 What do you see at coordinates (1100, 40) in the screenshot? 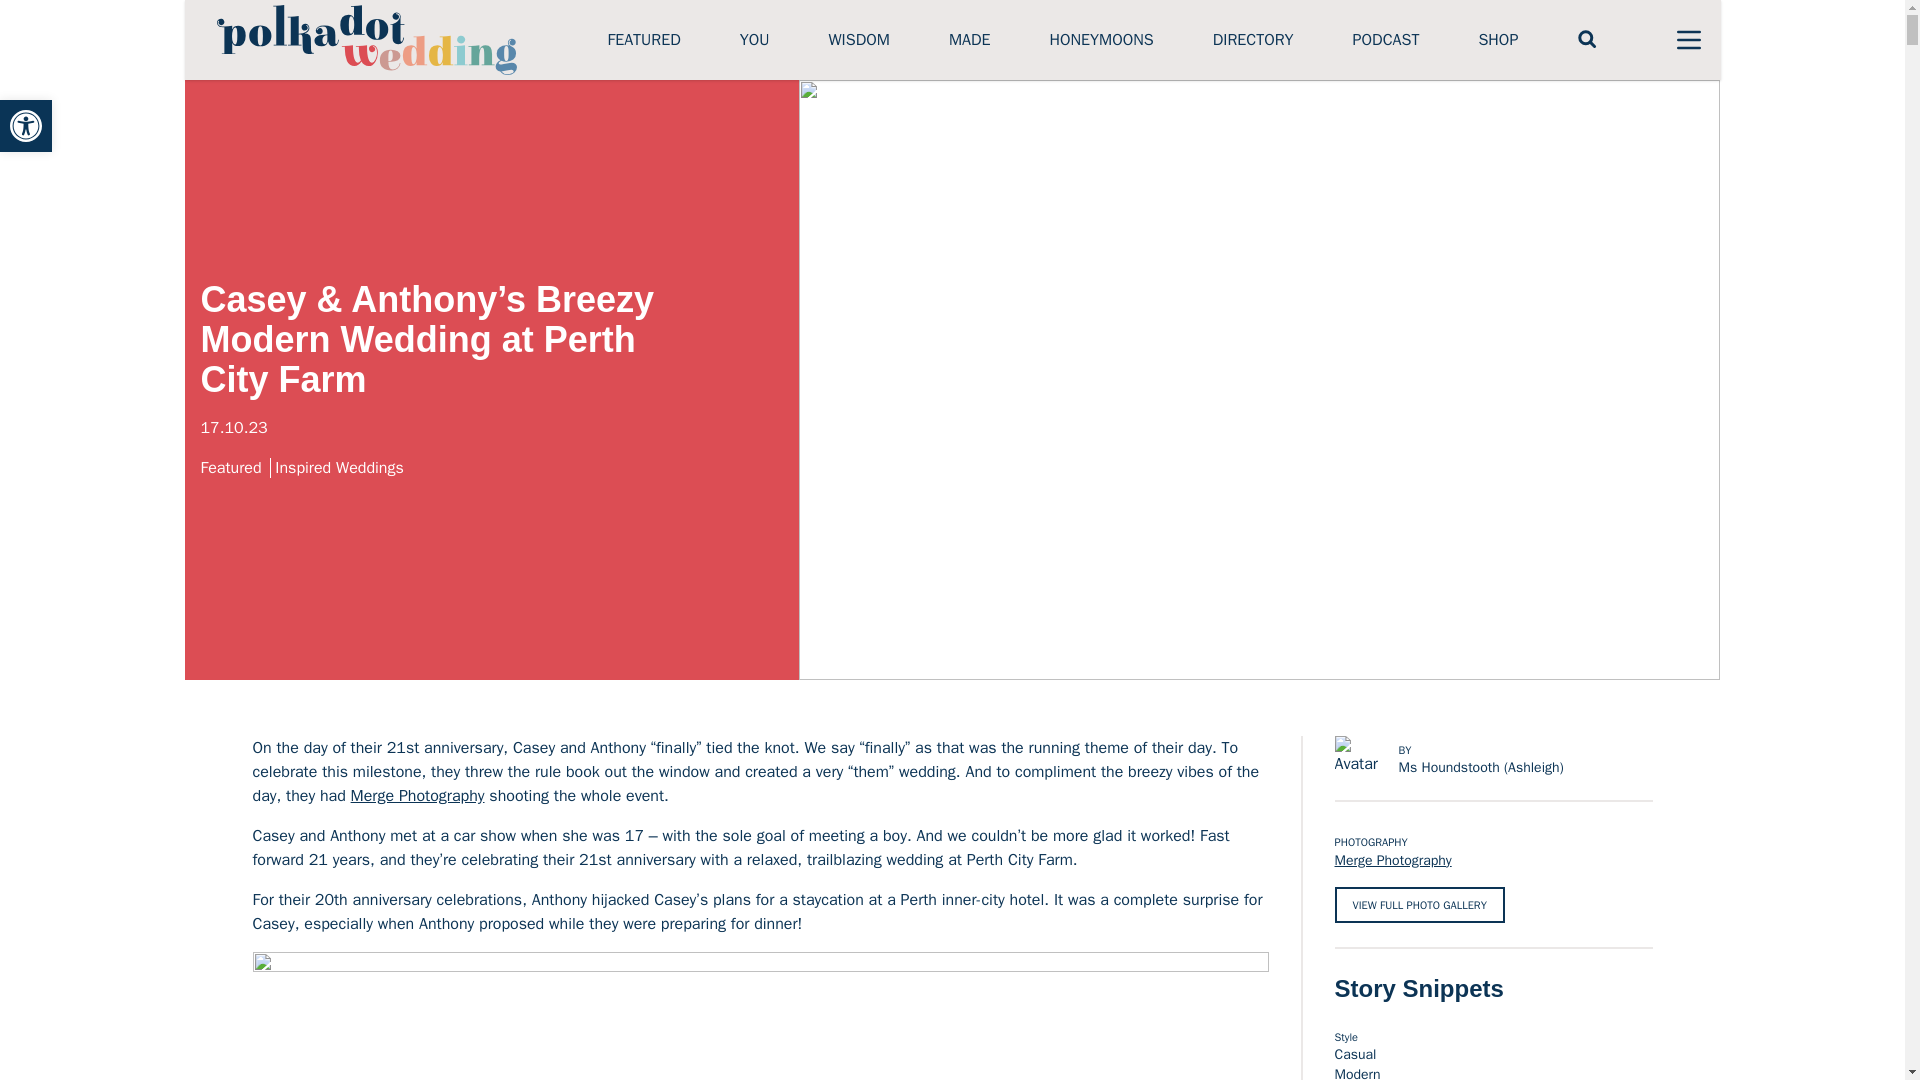
I see `HONEYMOONS` at bounding box center [1100, 40].